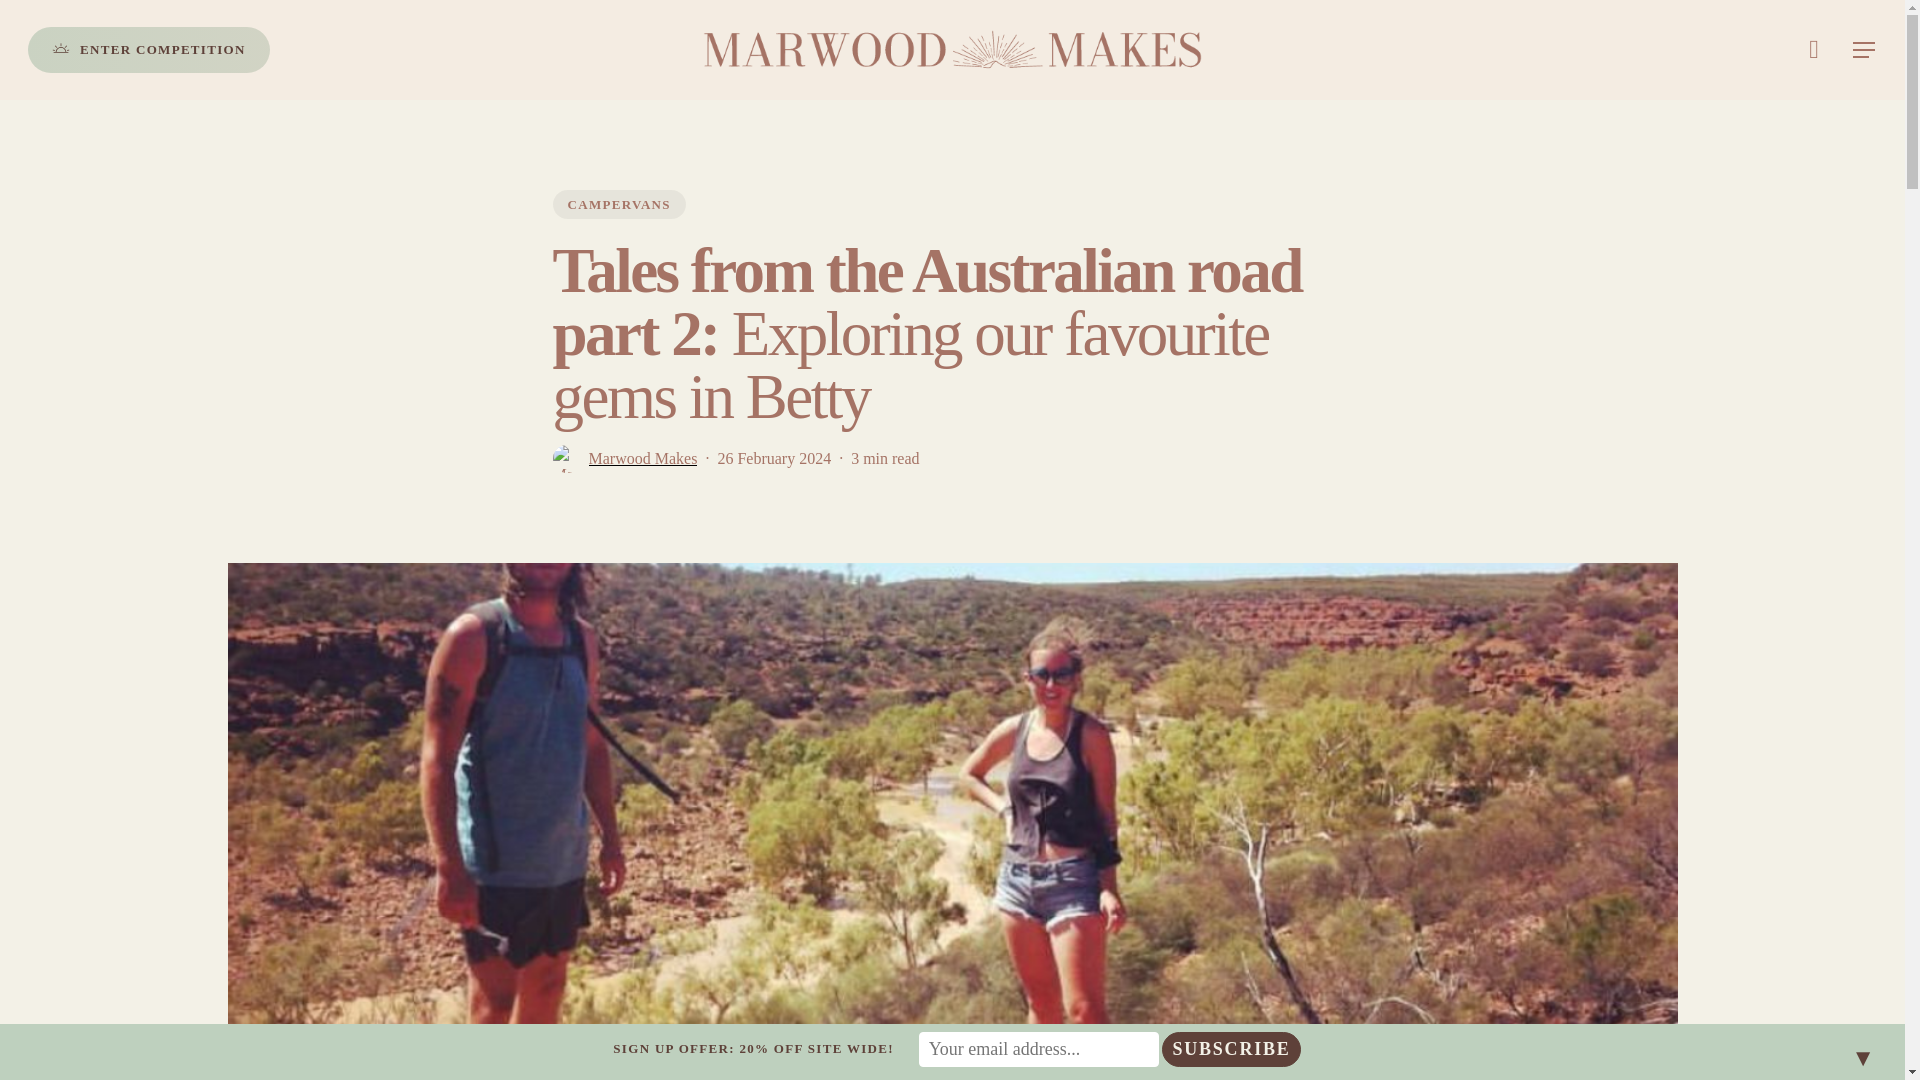 The image size is (1920, 1080). I want to click on ENTER COMPETITION, so click(149, 50).